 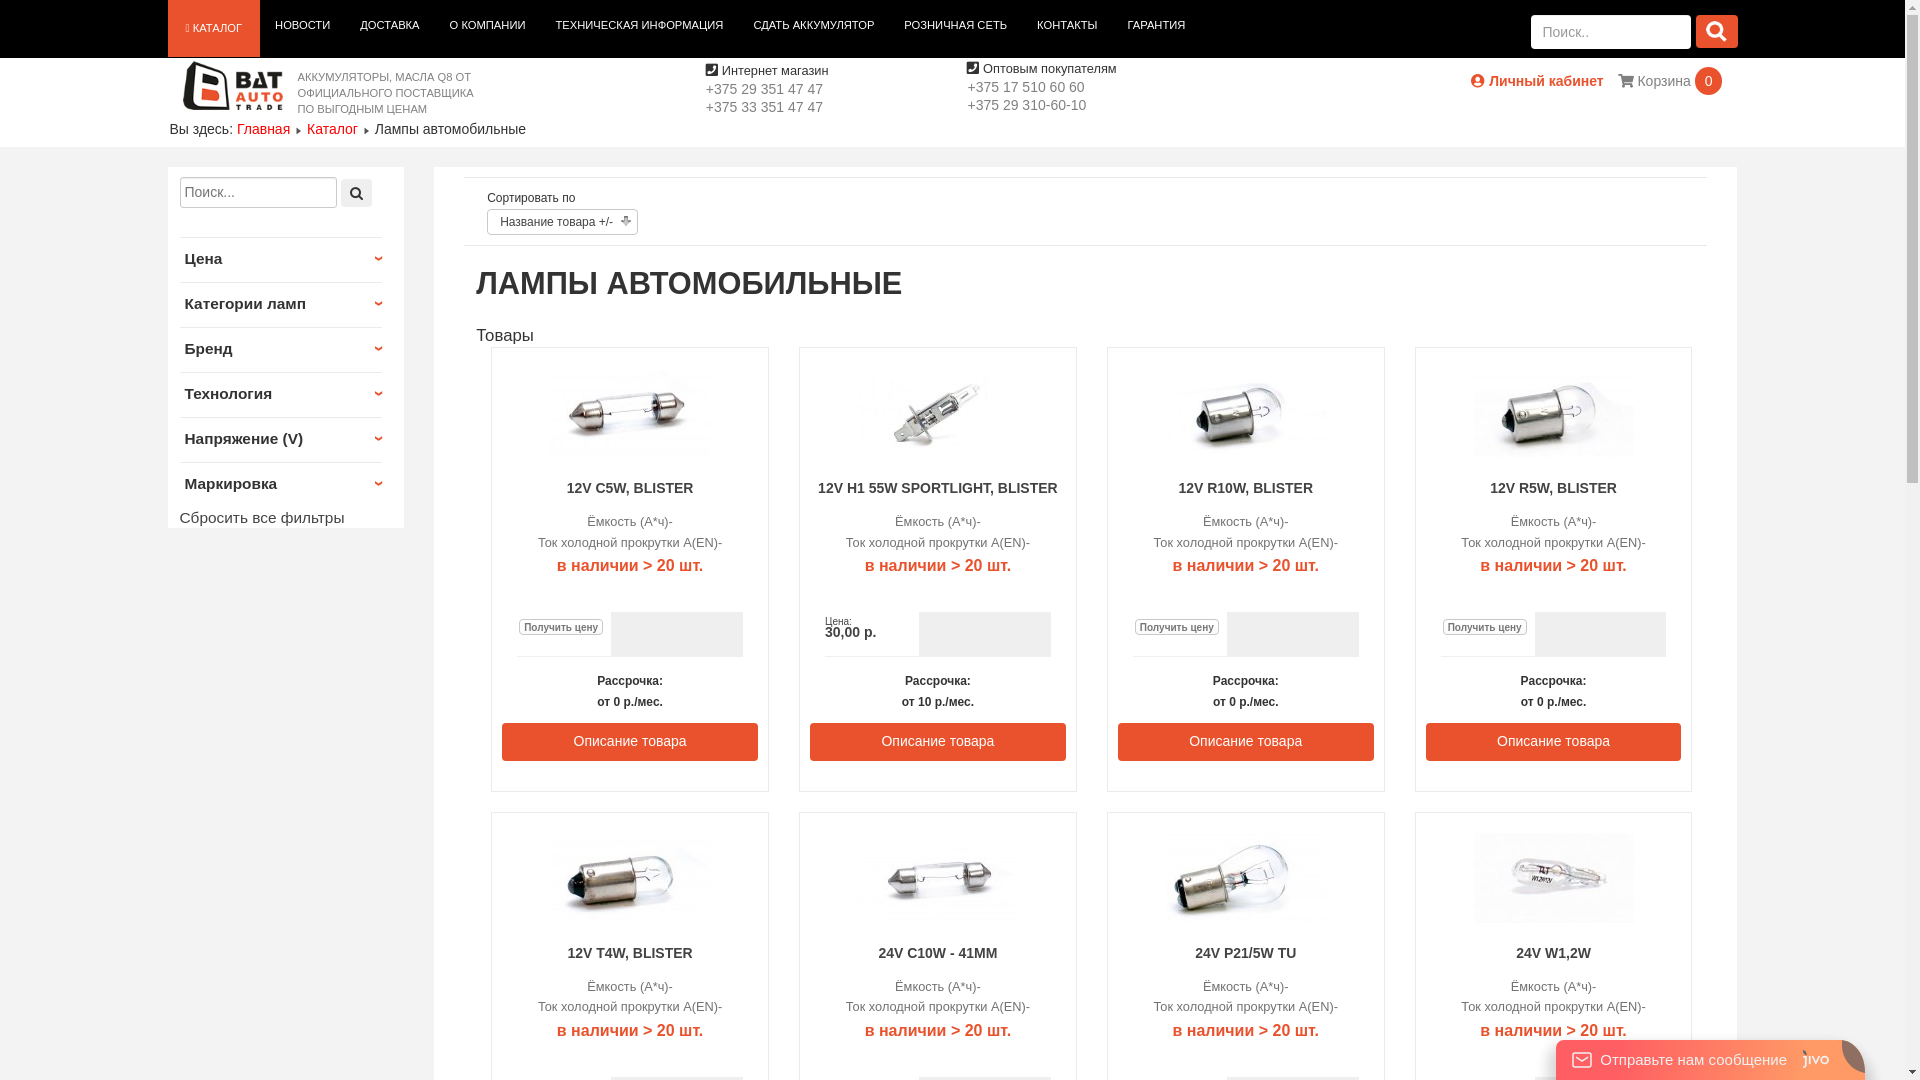 I want to click on 12V R10W, blister, so click(x=1246, y=453).